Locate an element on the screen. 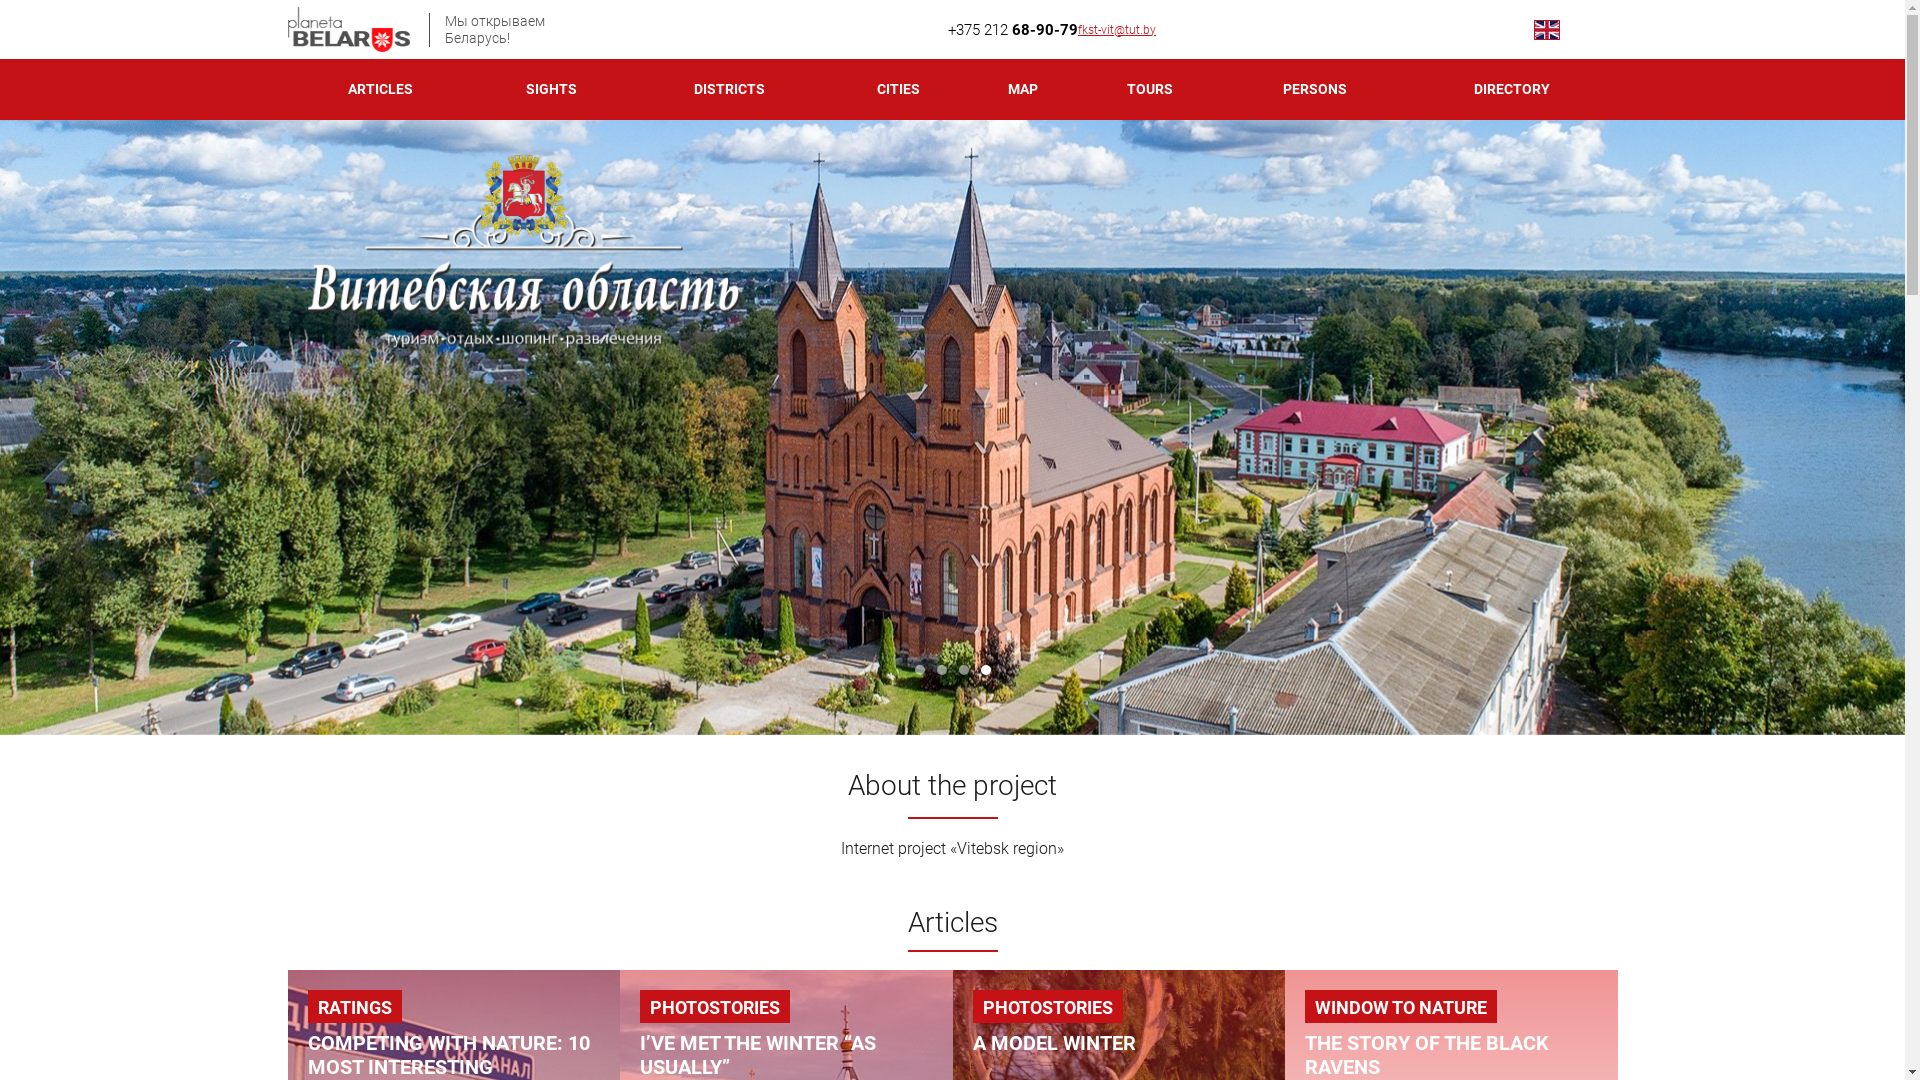  CITIES is located at coordinates (899, 90).